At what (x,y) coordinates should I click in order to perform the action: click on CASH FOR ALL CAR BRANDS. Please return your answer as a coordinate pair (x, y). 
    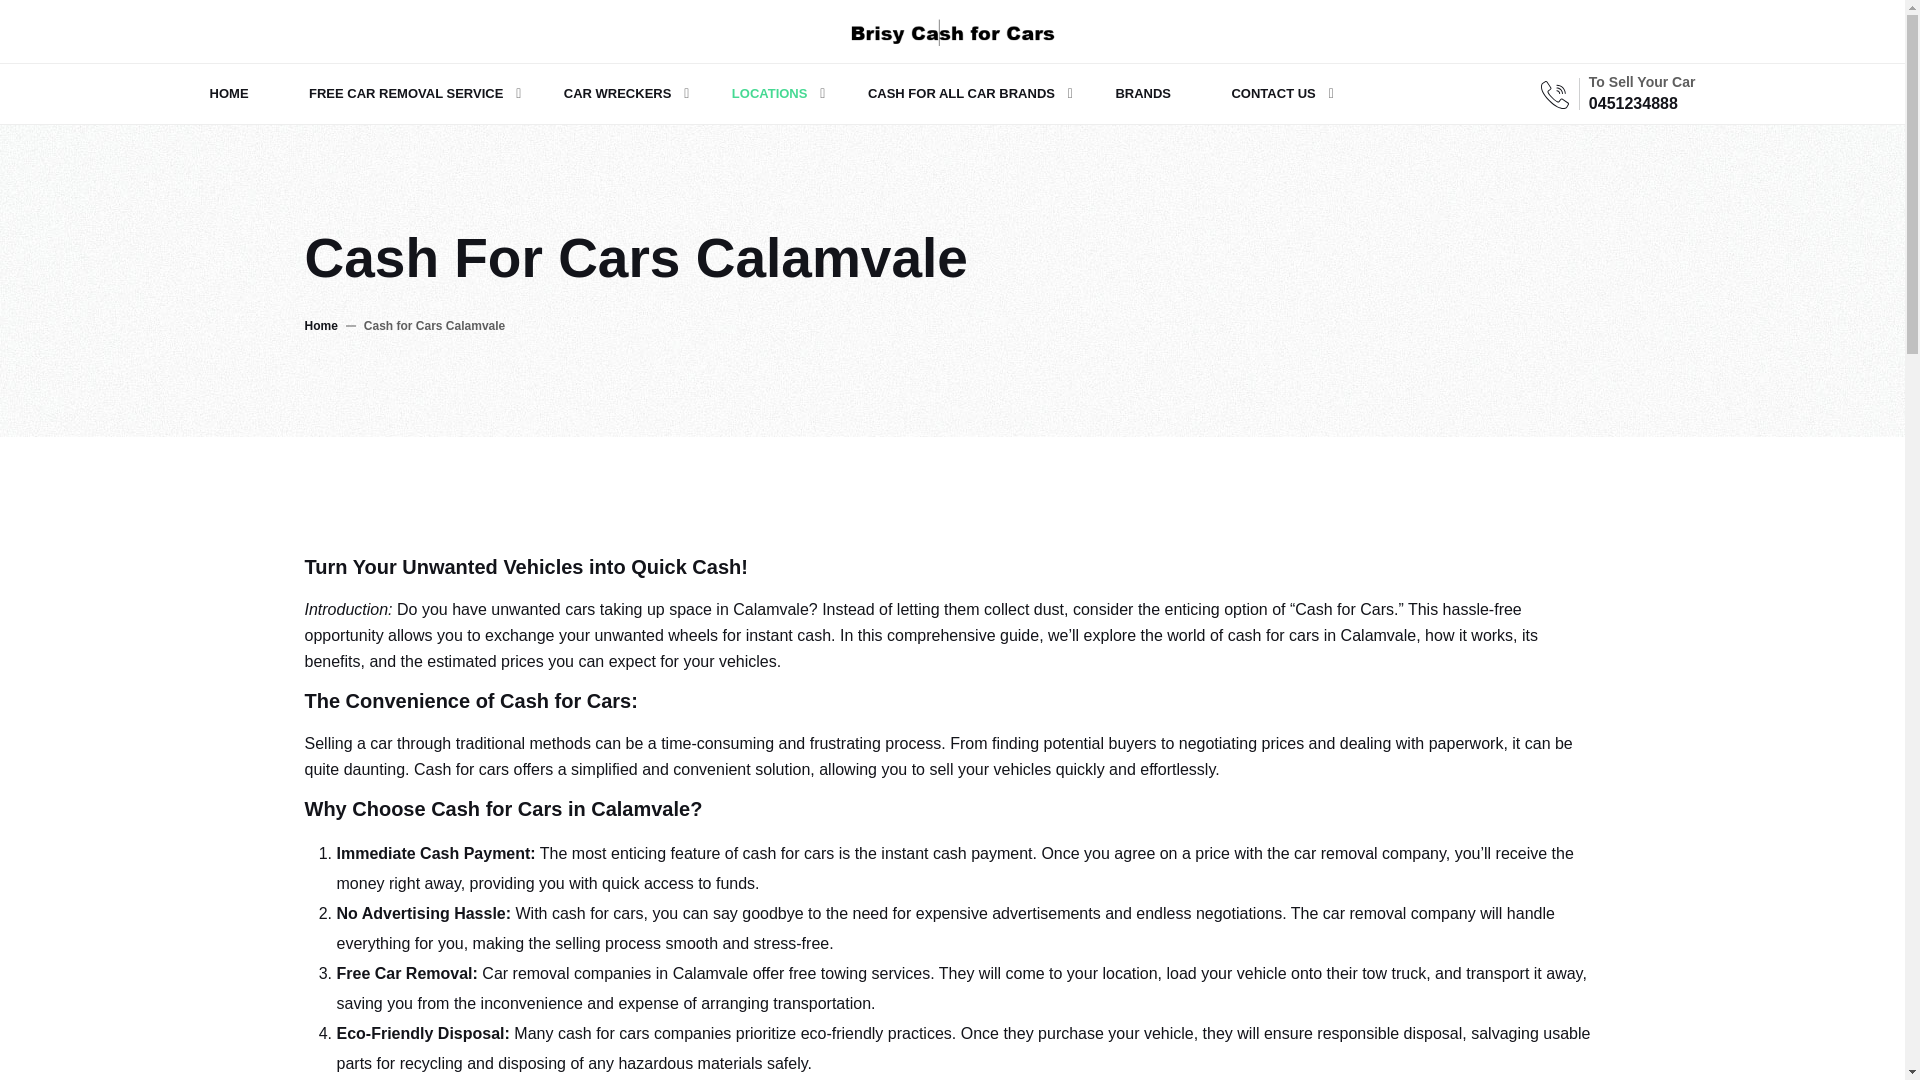
    Looking at the image, I should click on (962, 94).